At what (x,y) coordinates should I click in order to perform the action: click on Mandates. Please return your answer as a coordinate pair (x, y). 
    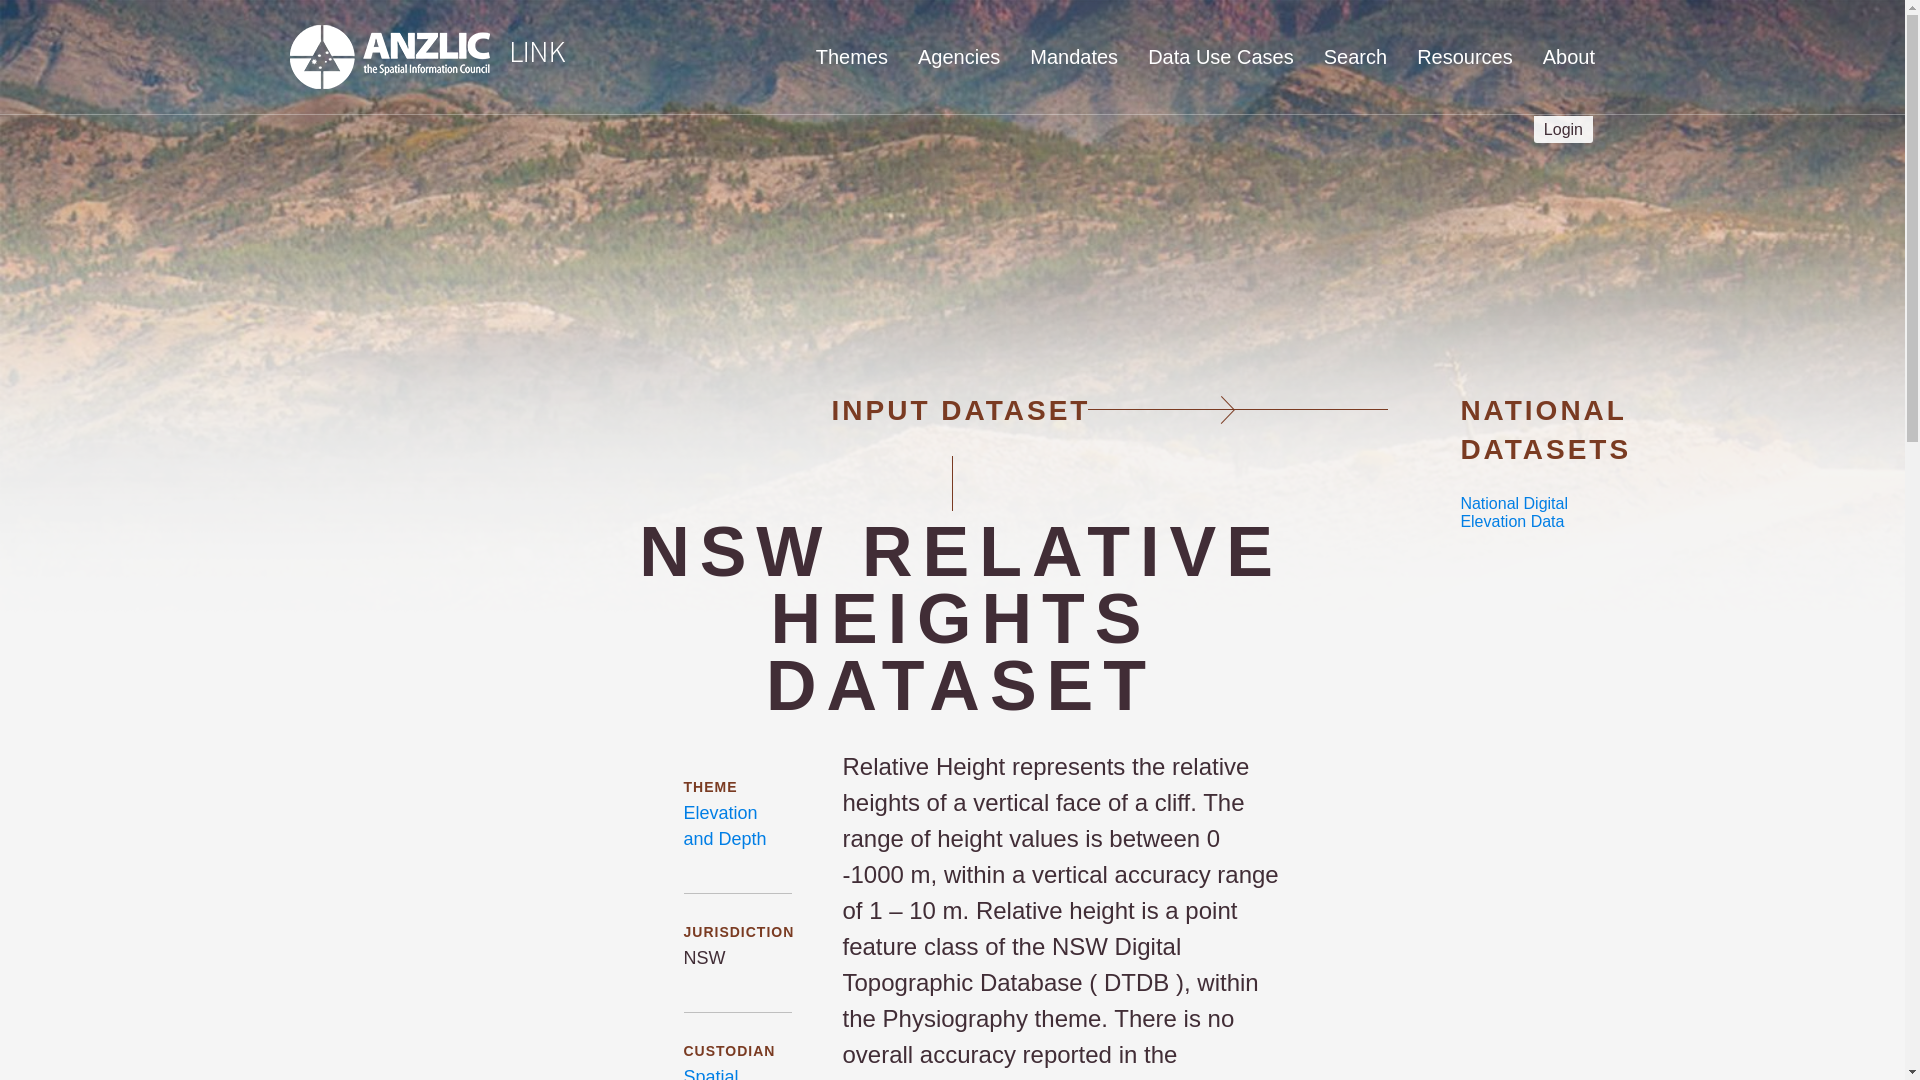
    Looking at the image, I should click on (1074, 57).